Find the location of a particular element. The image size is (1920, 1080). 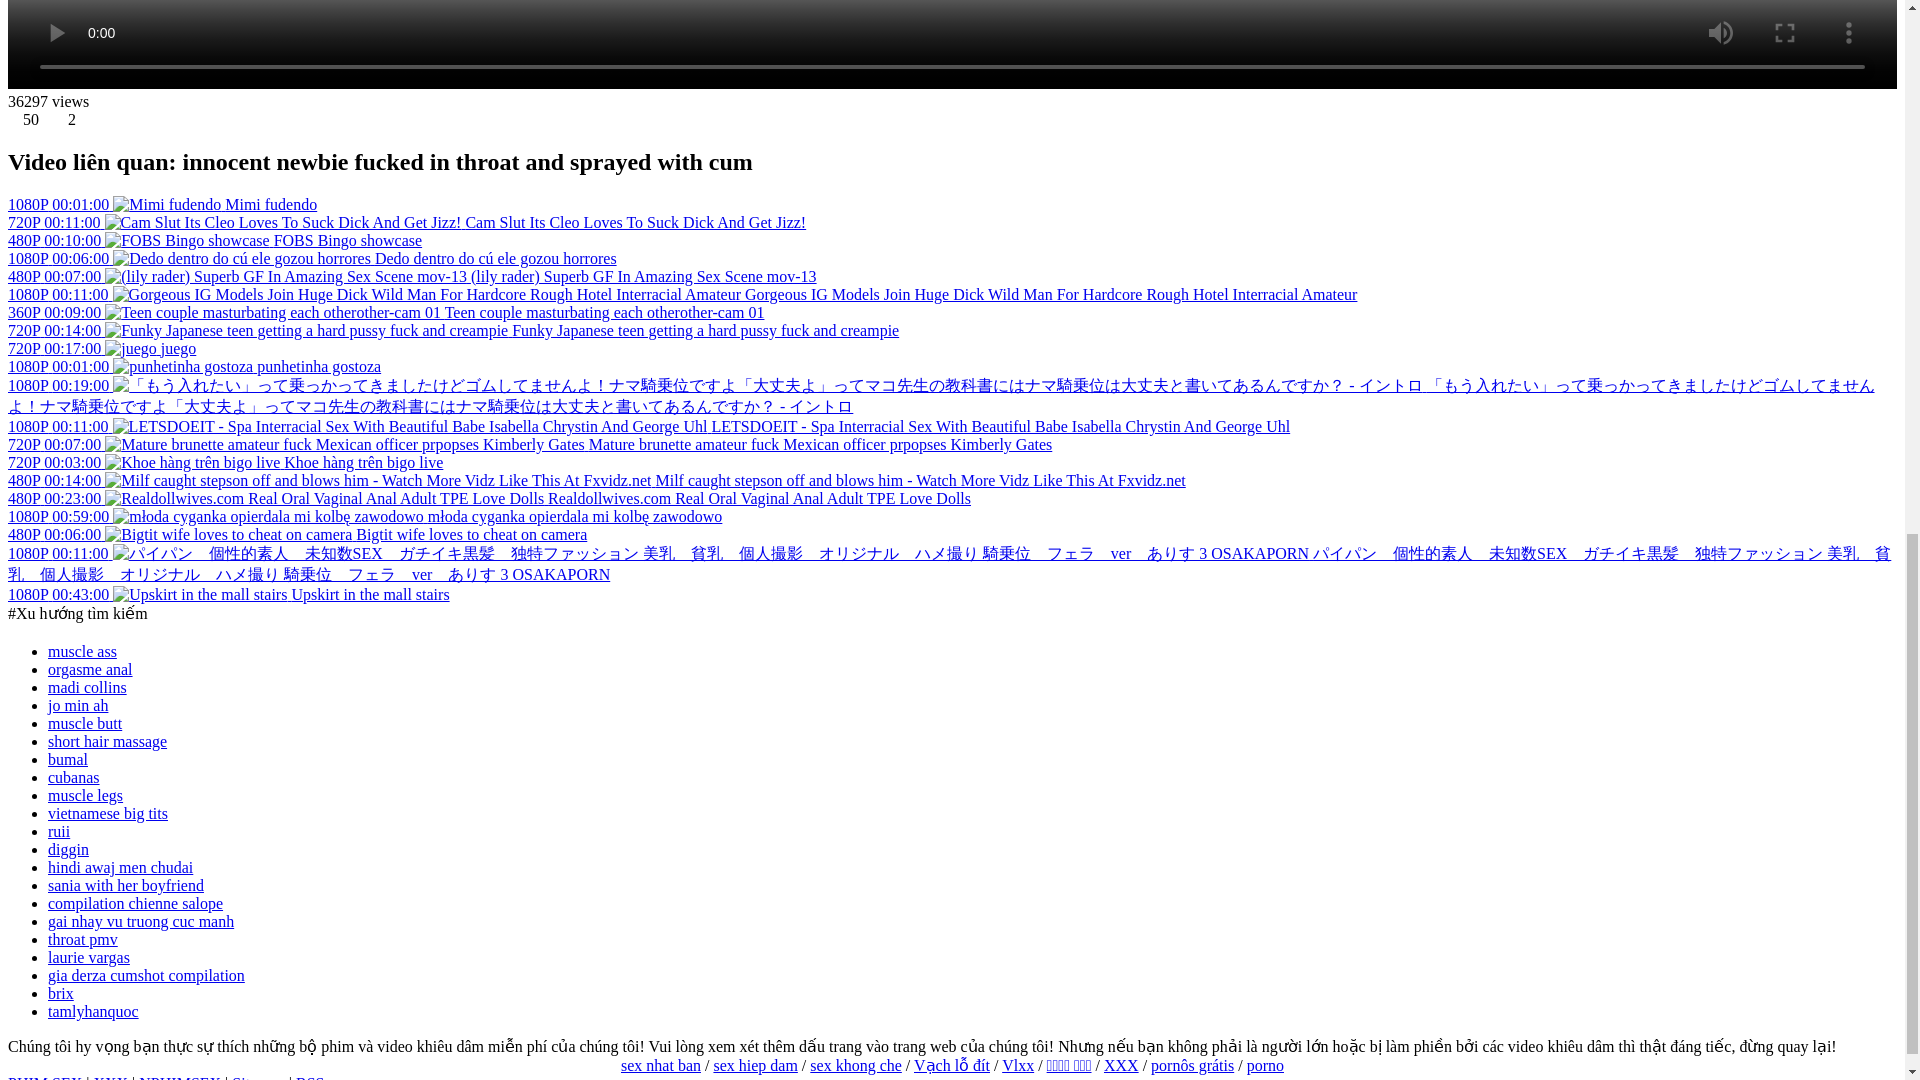

Cam Slut Its Cleo Loves To Suck Dick And Get Jizz! is located at coordinates (635, 222).